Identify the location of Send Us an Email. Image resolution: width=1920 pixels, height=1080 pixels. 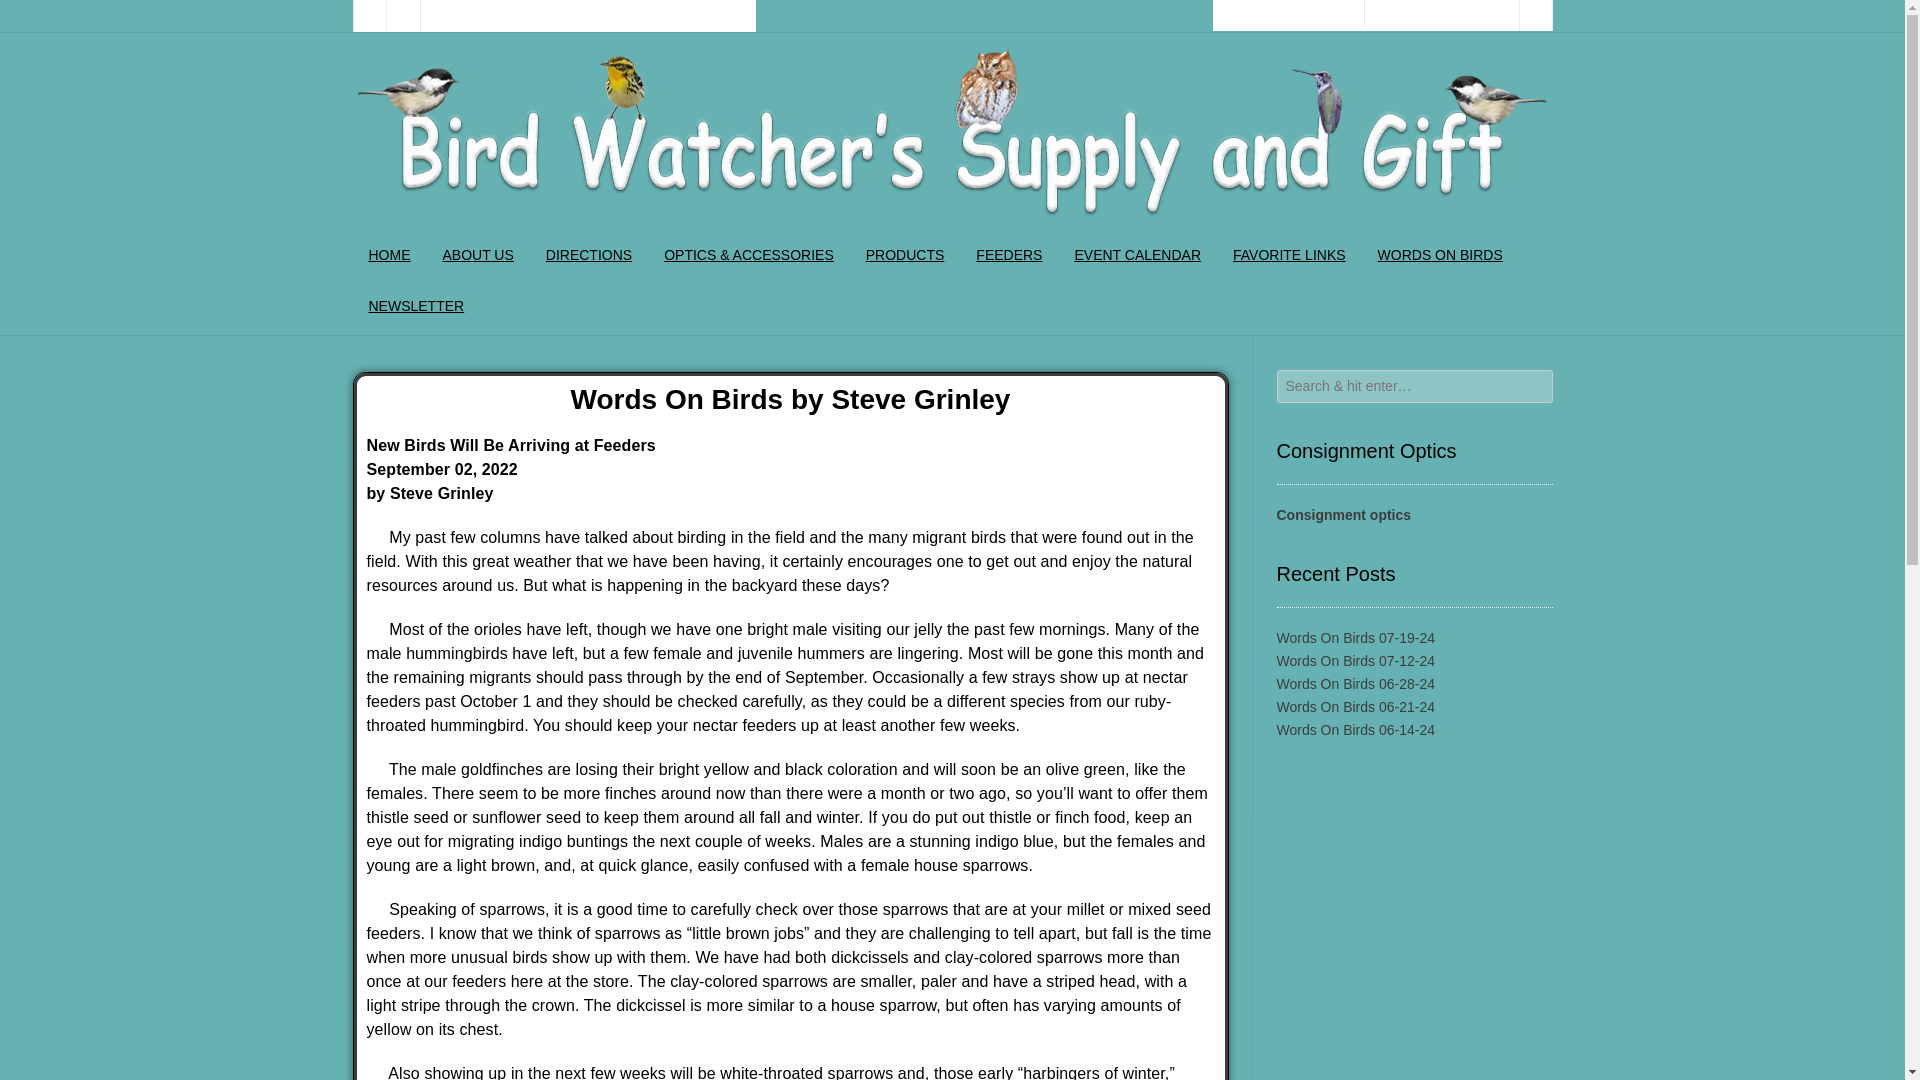
(368, 16).